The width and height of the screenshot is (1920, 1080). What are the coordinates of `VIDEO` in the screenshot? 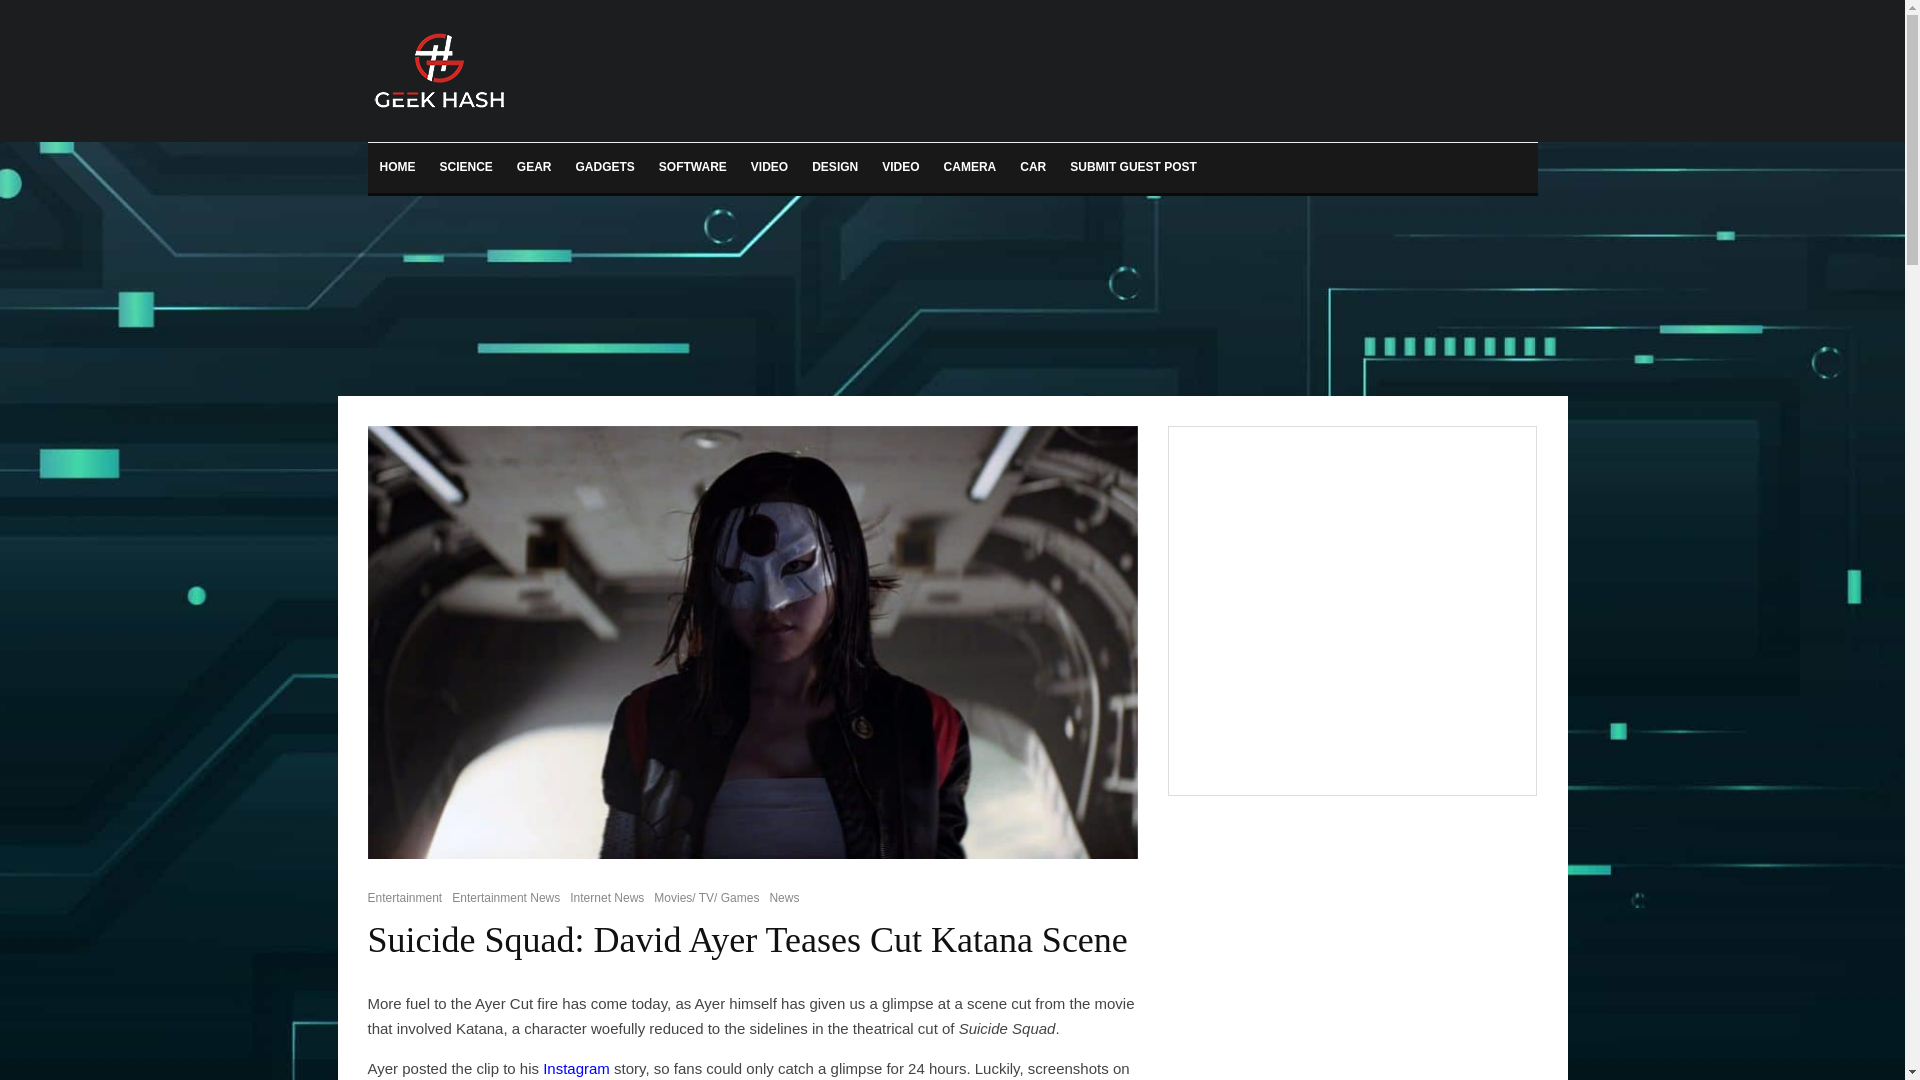 It's located at (900, 168).